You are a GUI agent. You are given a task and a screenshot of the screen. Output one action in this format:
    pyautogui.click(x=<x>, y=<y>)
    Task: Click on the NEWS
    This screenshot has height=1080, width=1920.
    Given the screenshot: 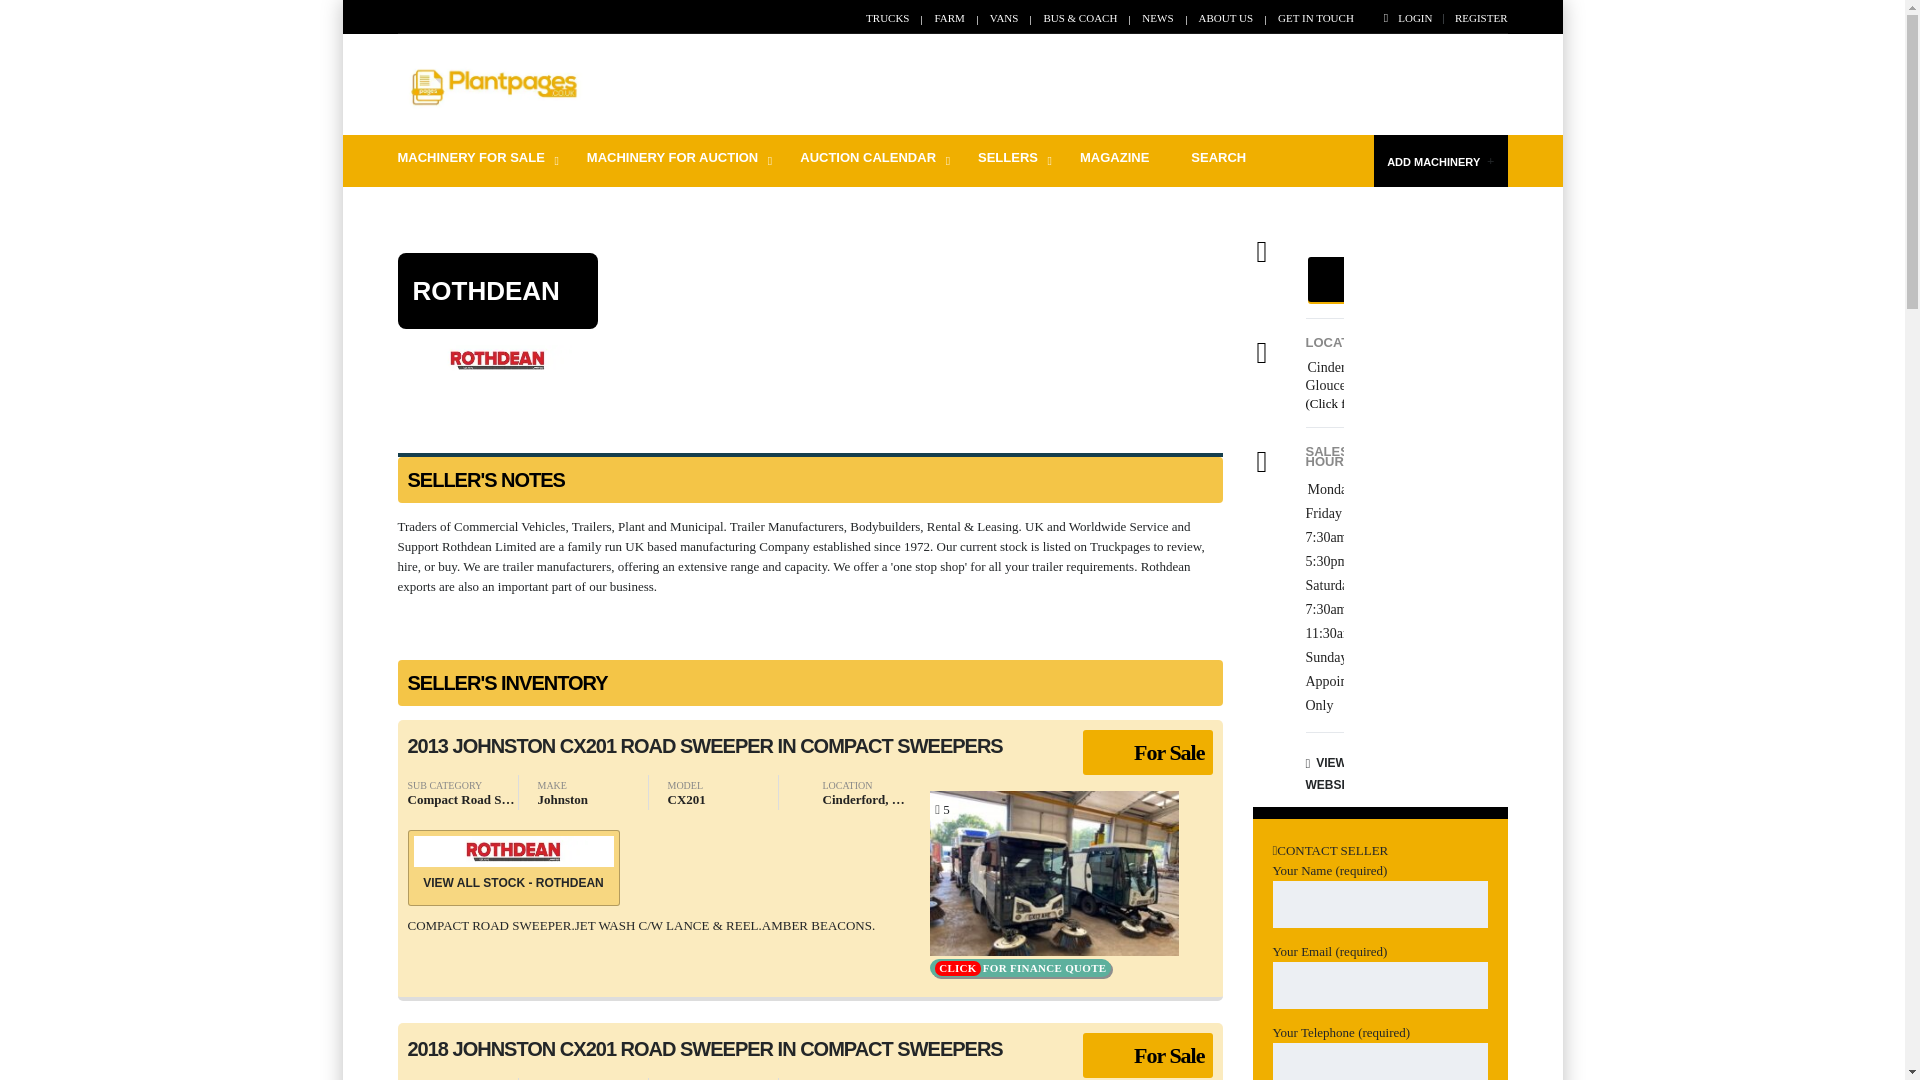 What is the action you would take?
    pyautogui.click(x=1158, y=17)
    